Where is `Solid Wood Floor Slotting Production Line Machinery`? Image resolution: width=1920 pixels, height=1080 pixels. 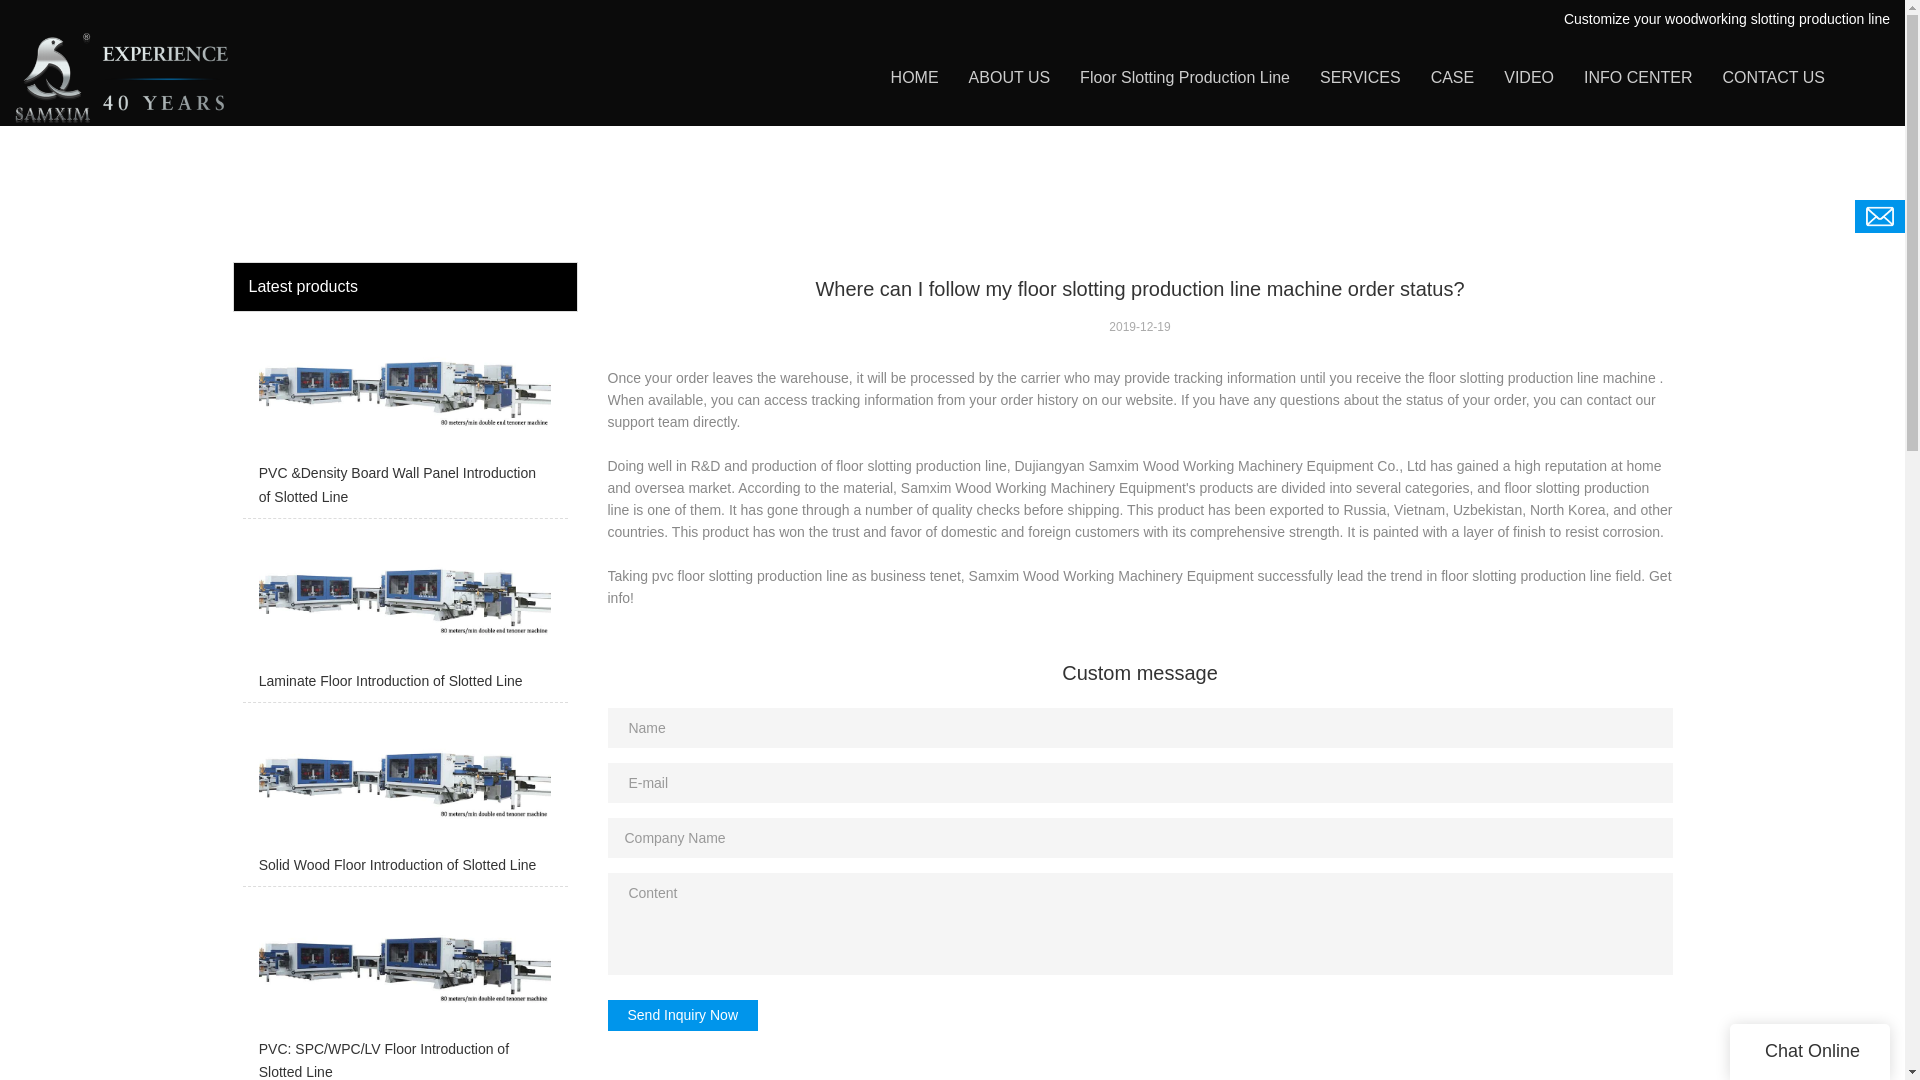 Solid Wood Floor Slotting Production Line Machinery is located at coordinates (930, 406).